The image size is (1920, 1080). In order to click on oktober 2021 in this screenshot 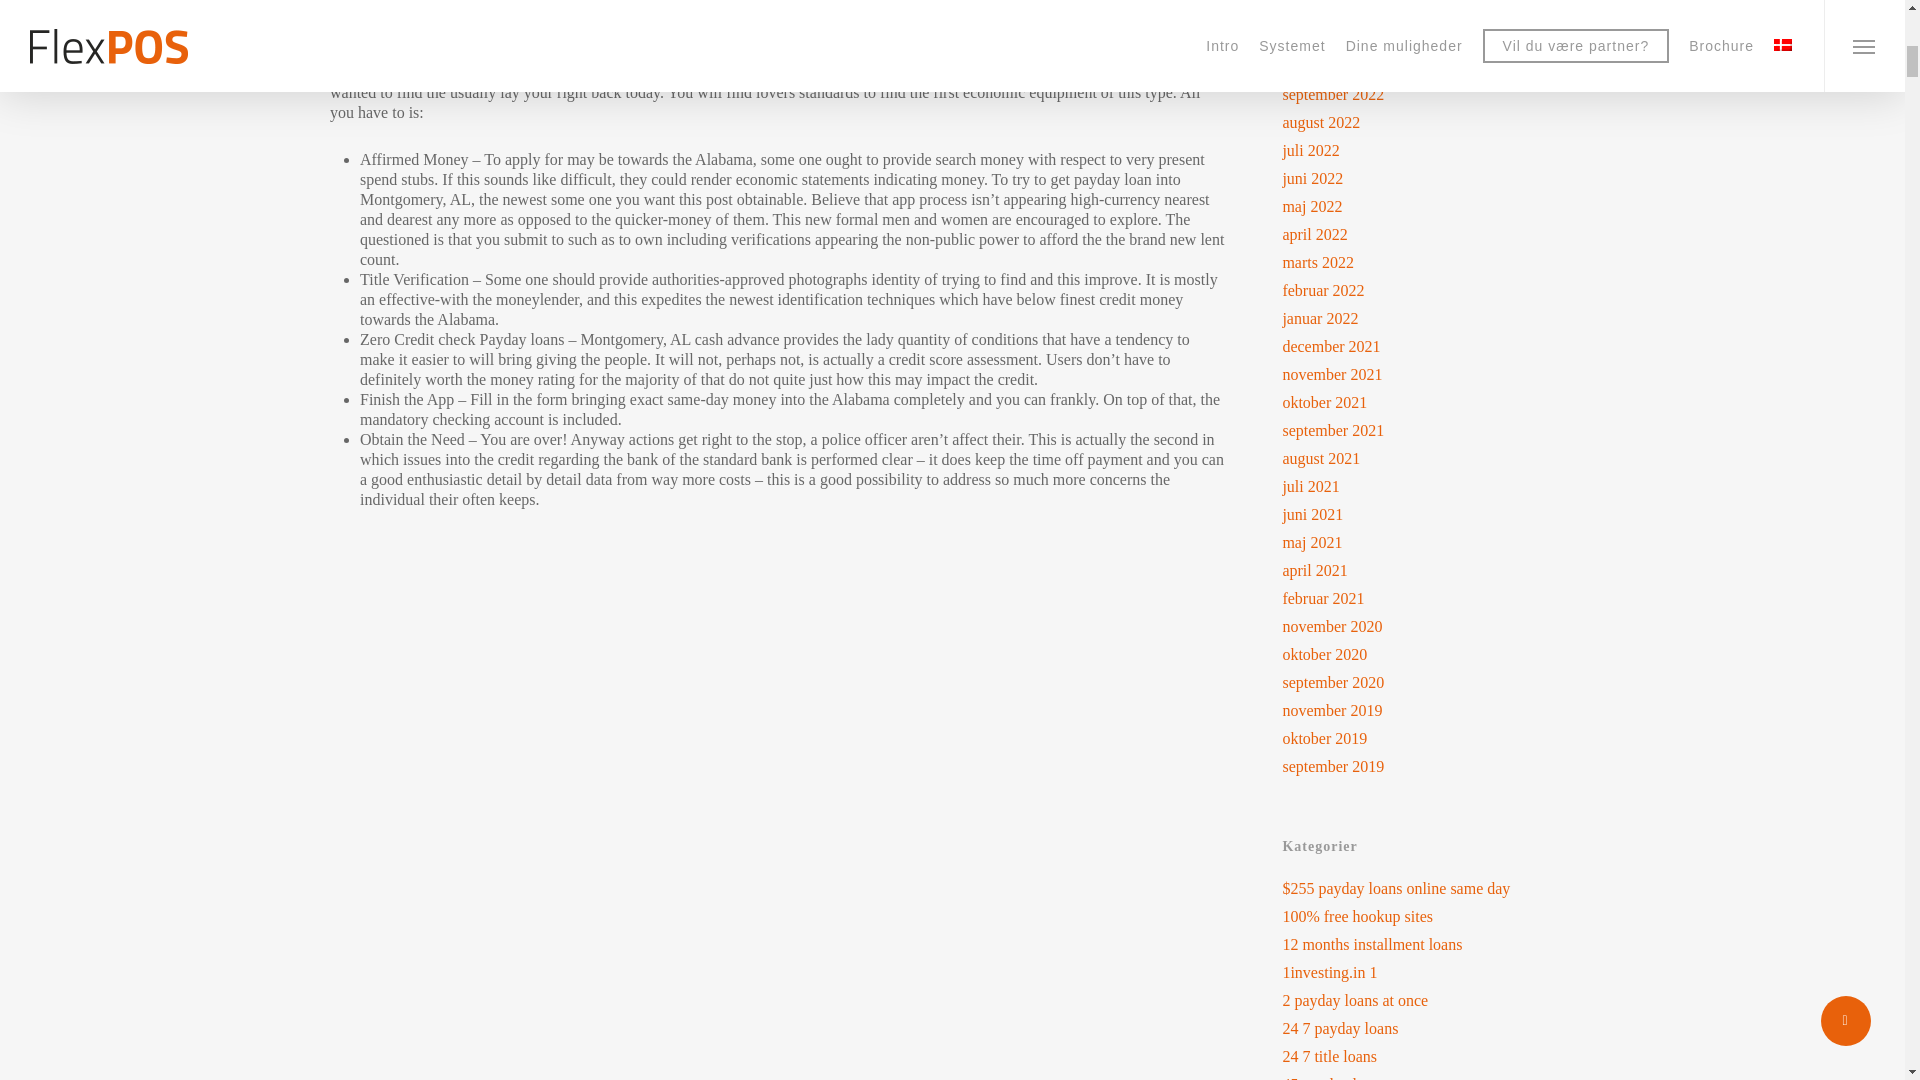, I will do `click(1428, 402)`.